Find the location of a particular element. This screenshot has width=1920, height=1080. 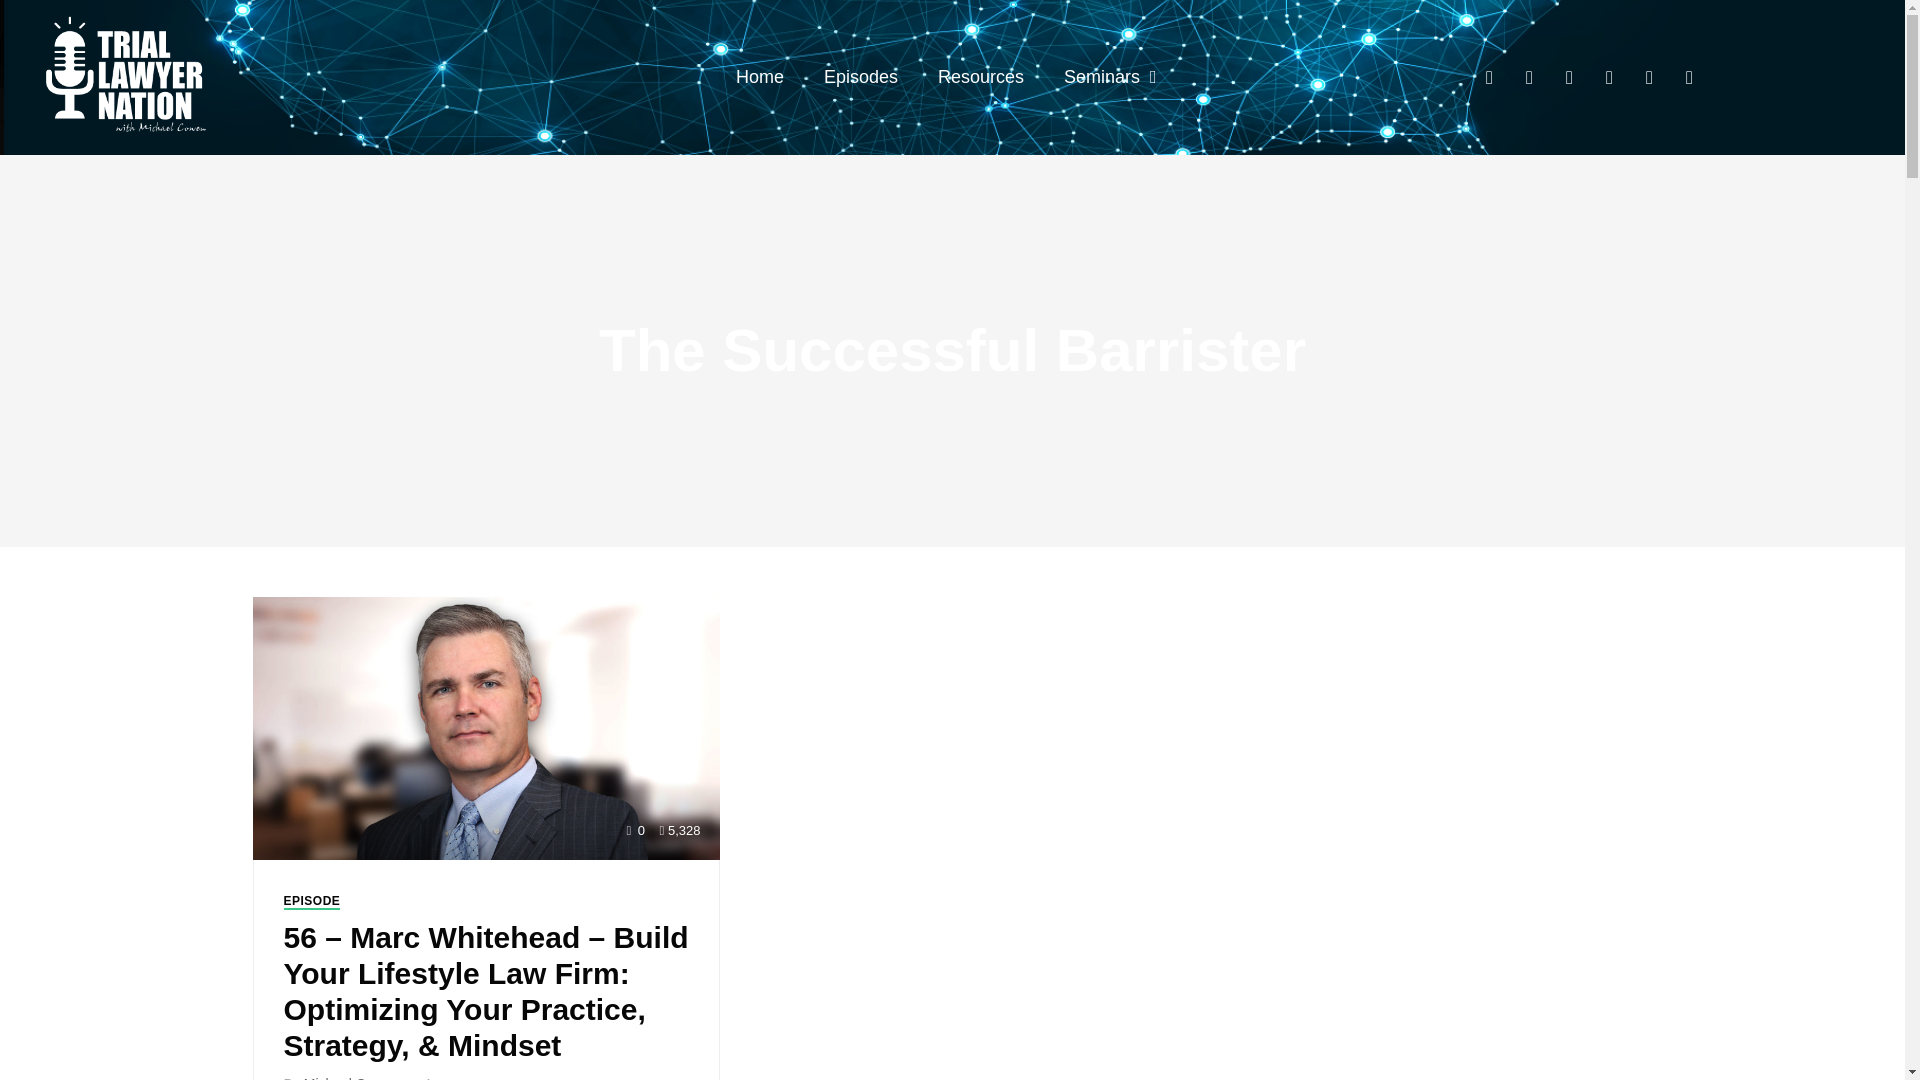

Episodes is located at coordinates (860, 77).